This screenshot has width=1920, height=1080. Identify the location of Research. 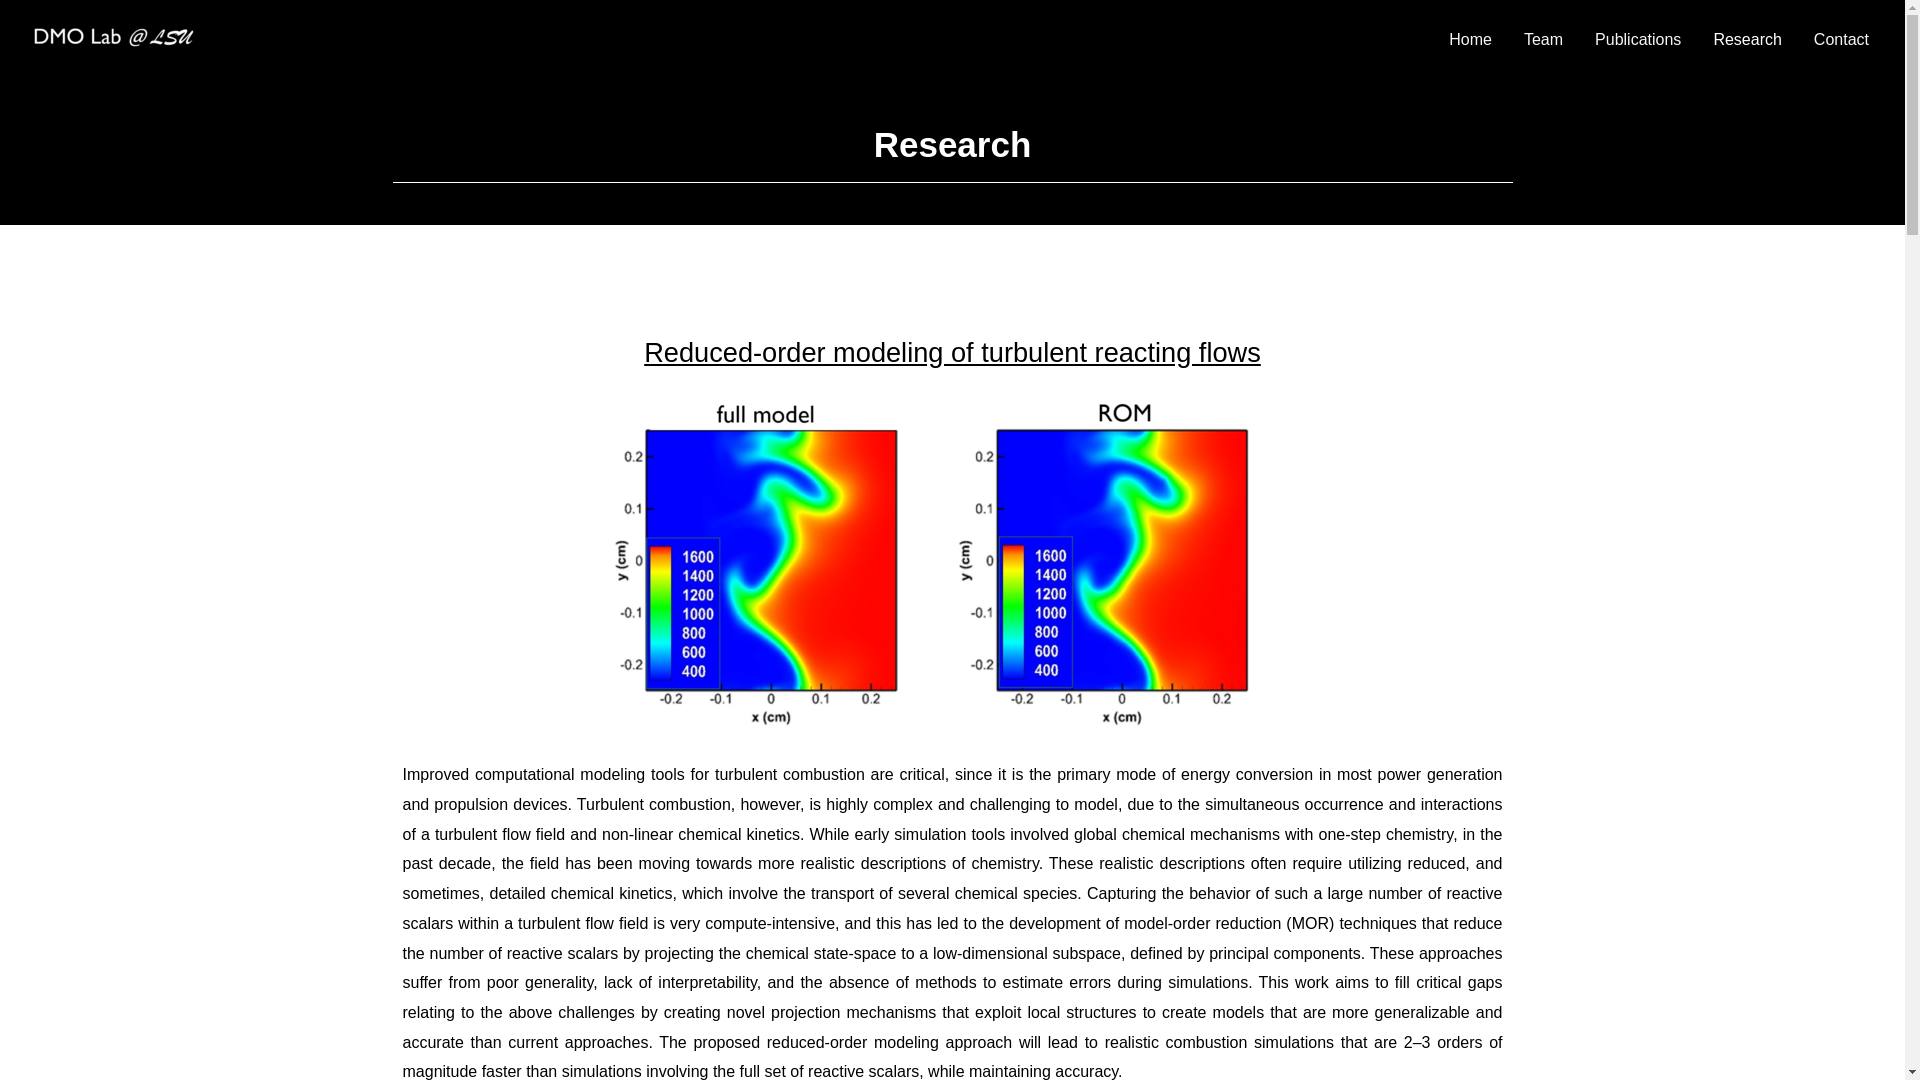
(1747, 40).